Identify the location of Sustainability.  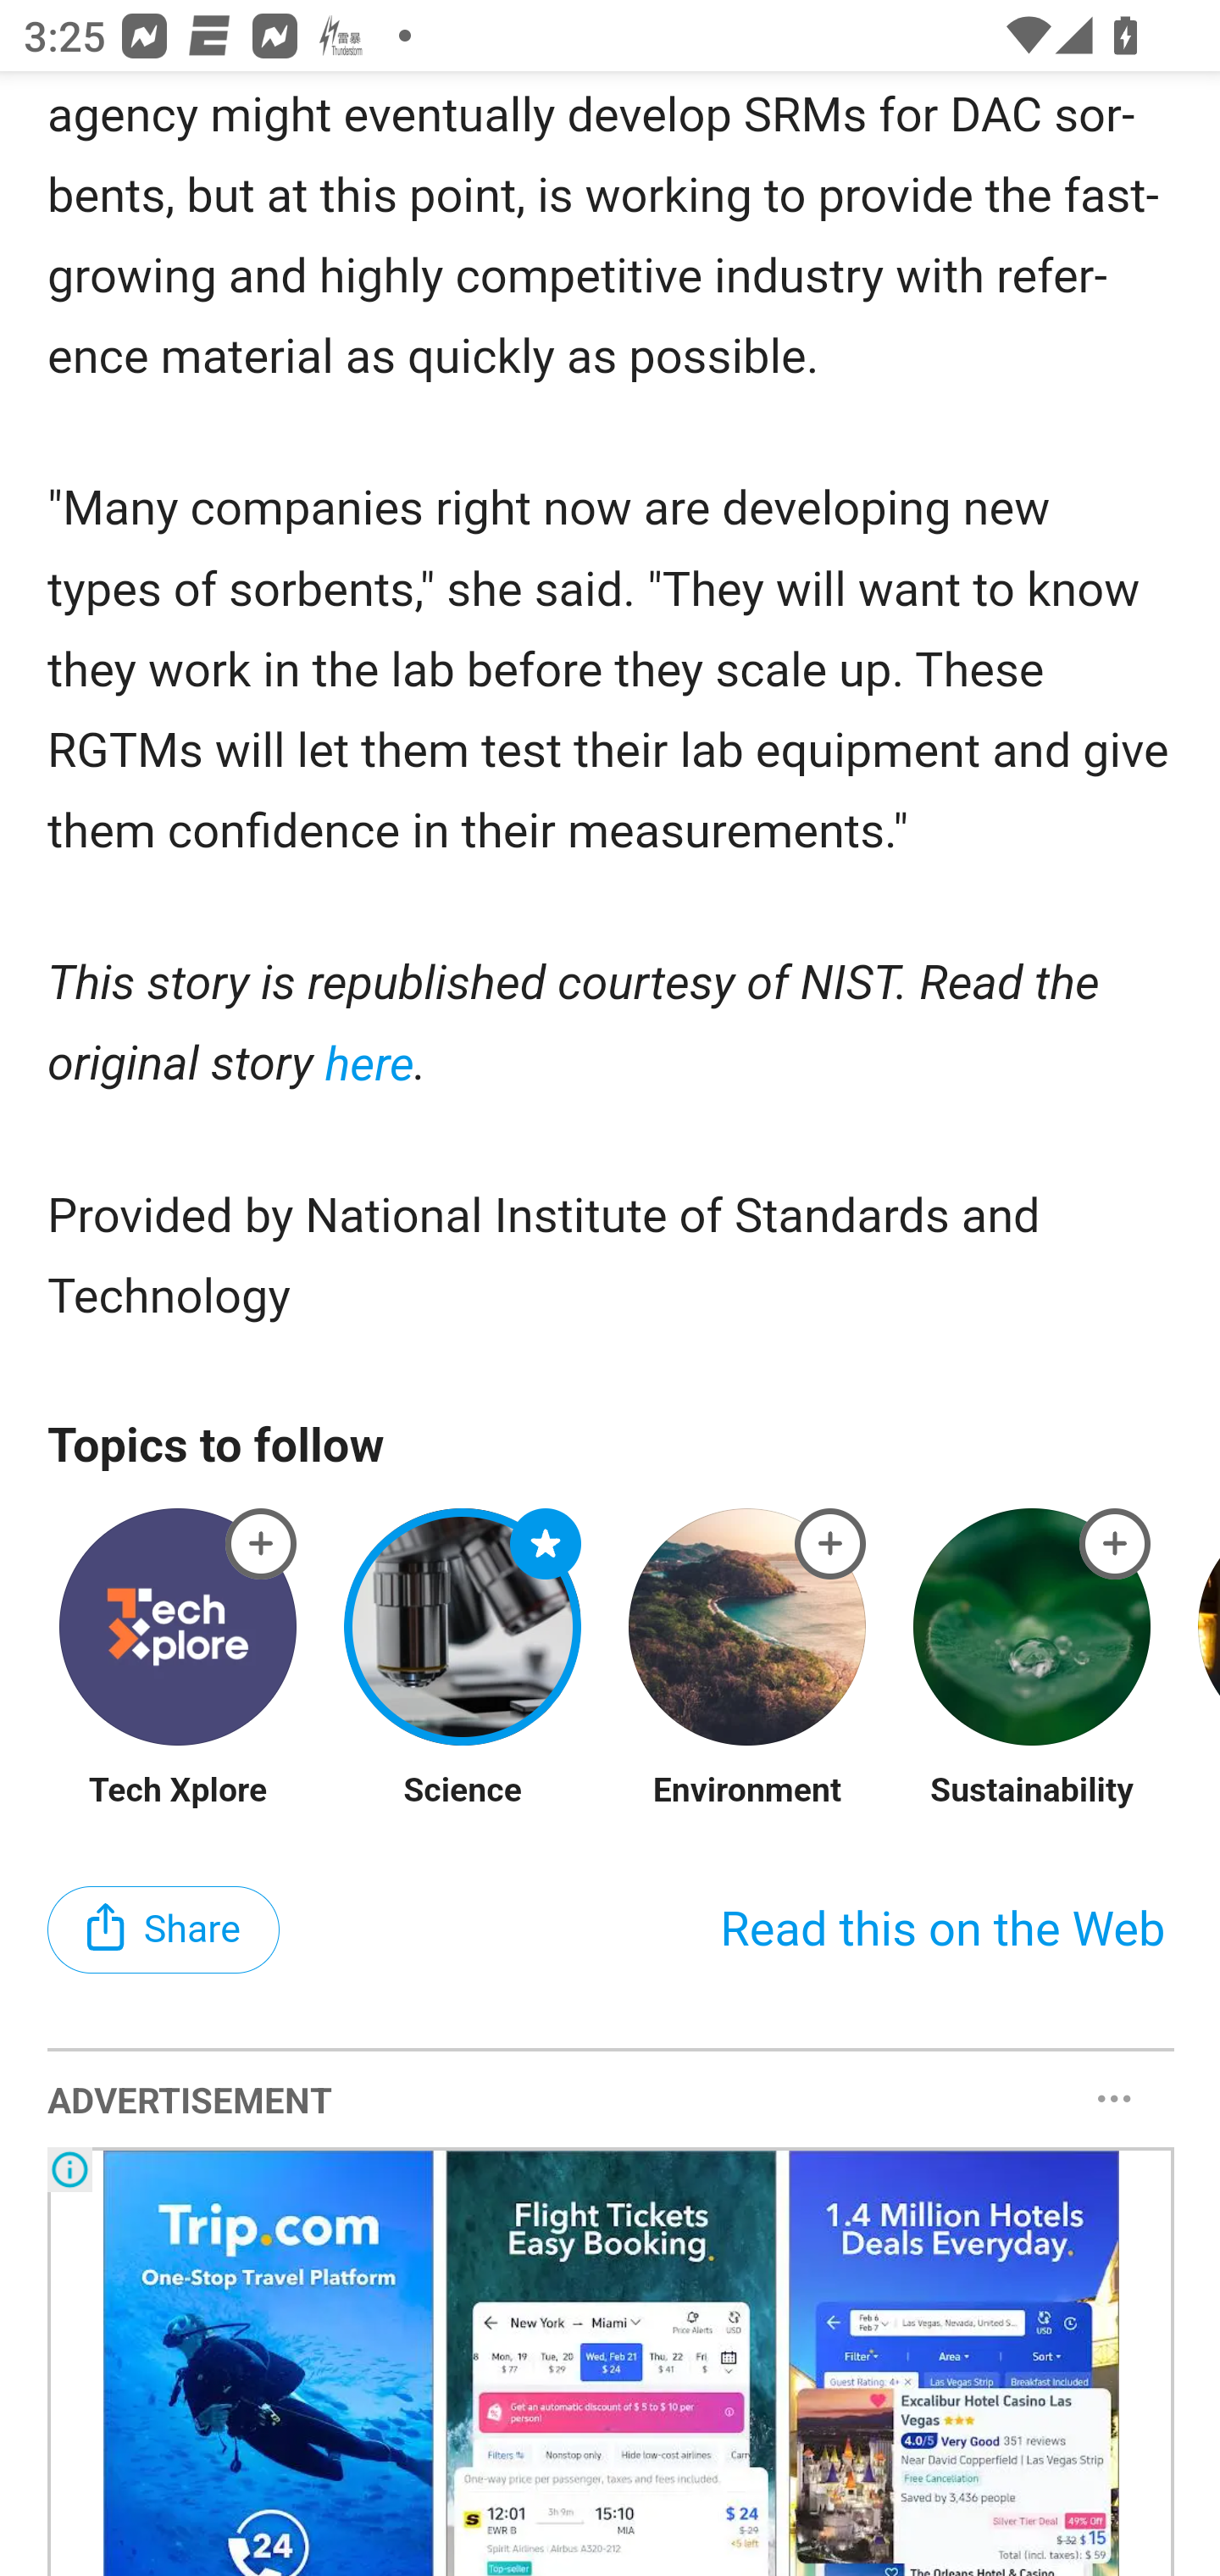
(1031, 1791).